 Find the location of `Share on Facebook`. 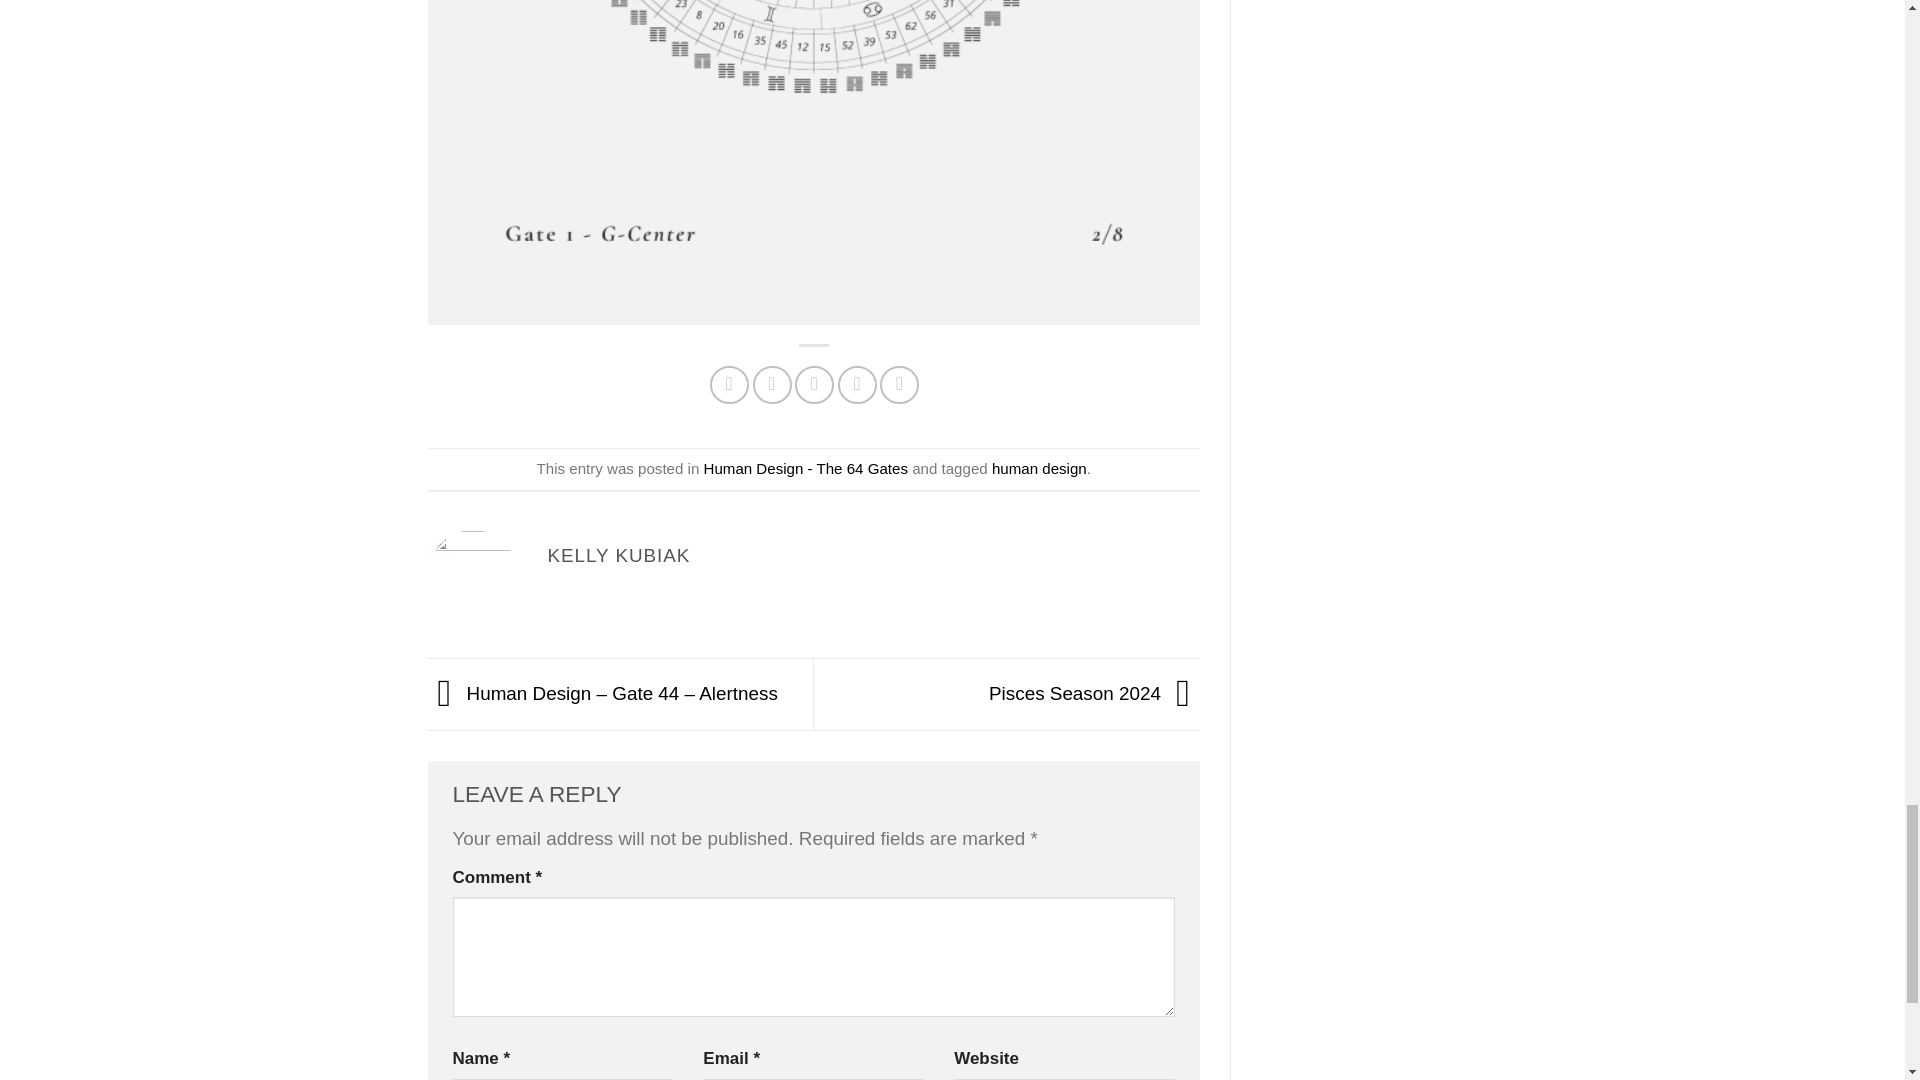

Share on Facebook is located at coordinates (729, 386).